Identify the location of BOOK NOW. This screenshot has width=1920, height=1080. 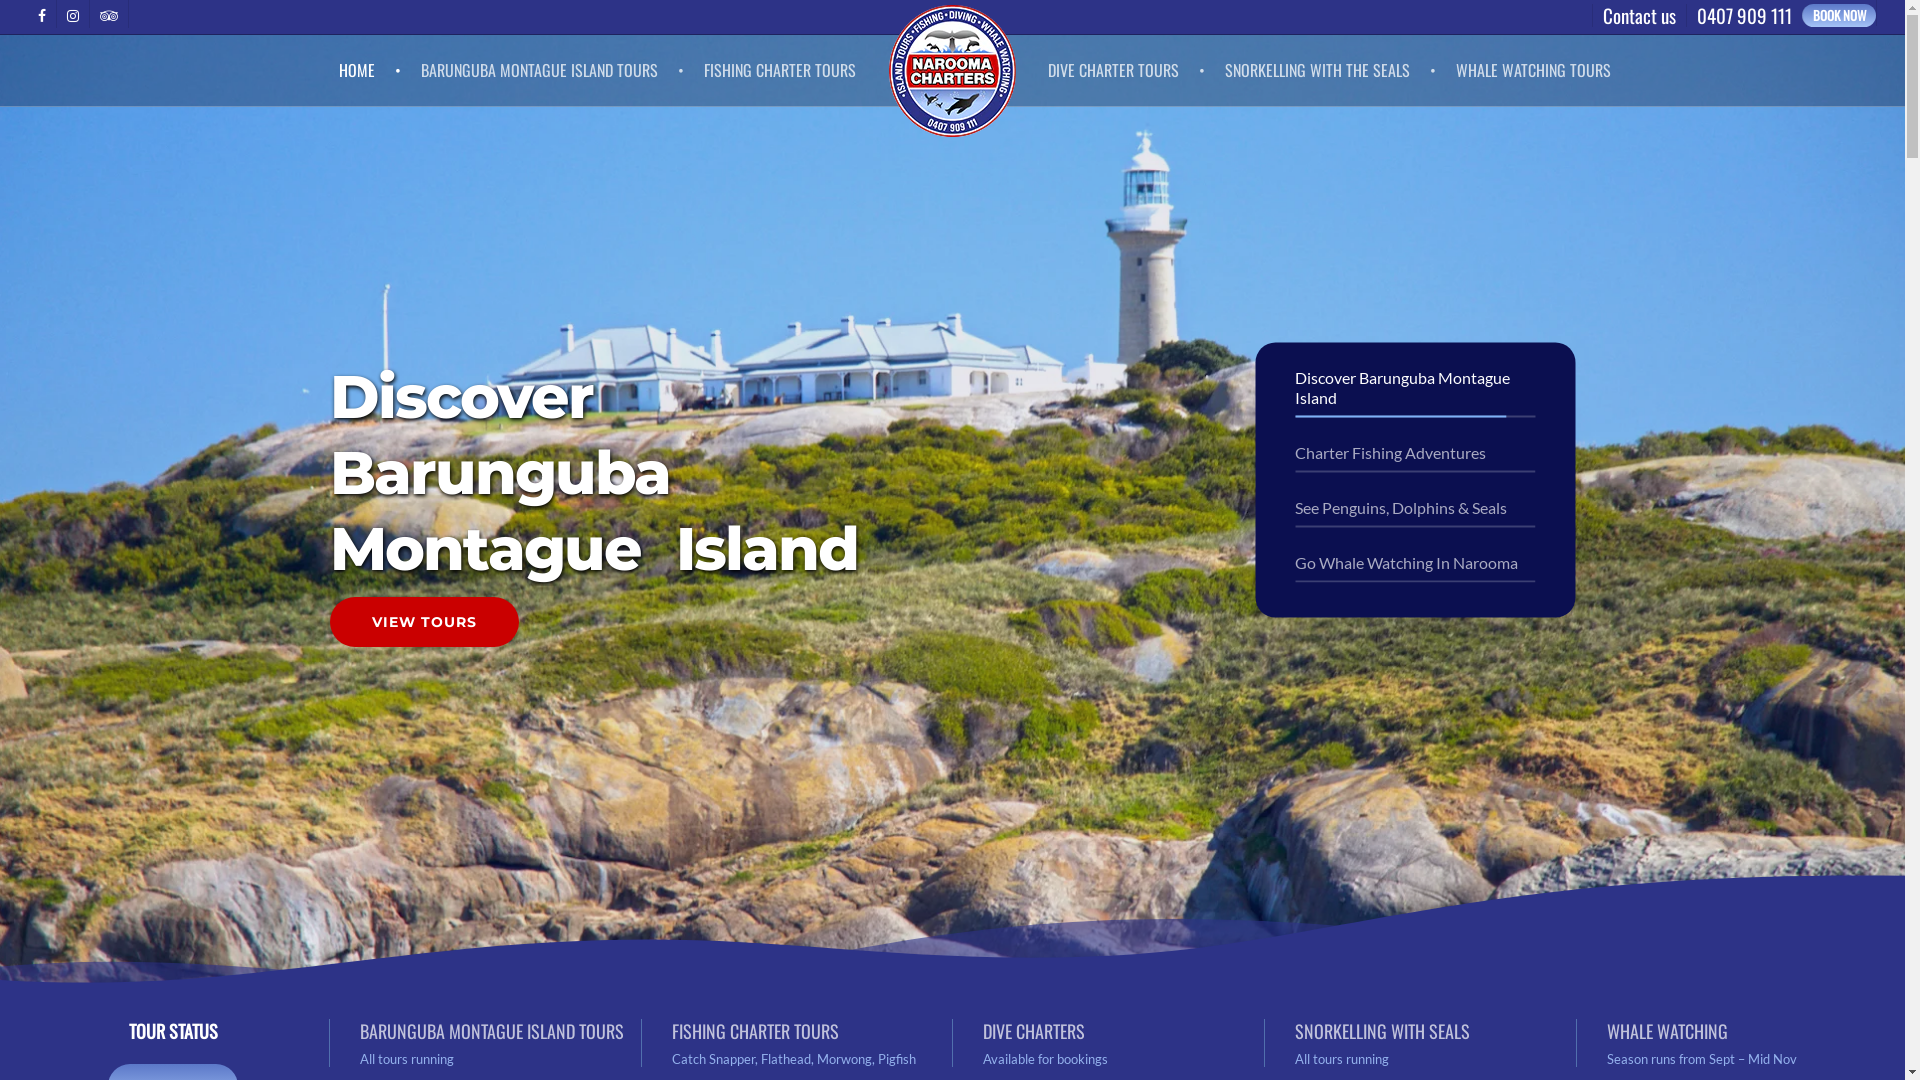
(1839, 16).